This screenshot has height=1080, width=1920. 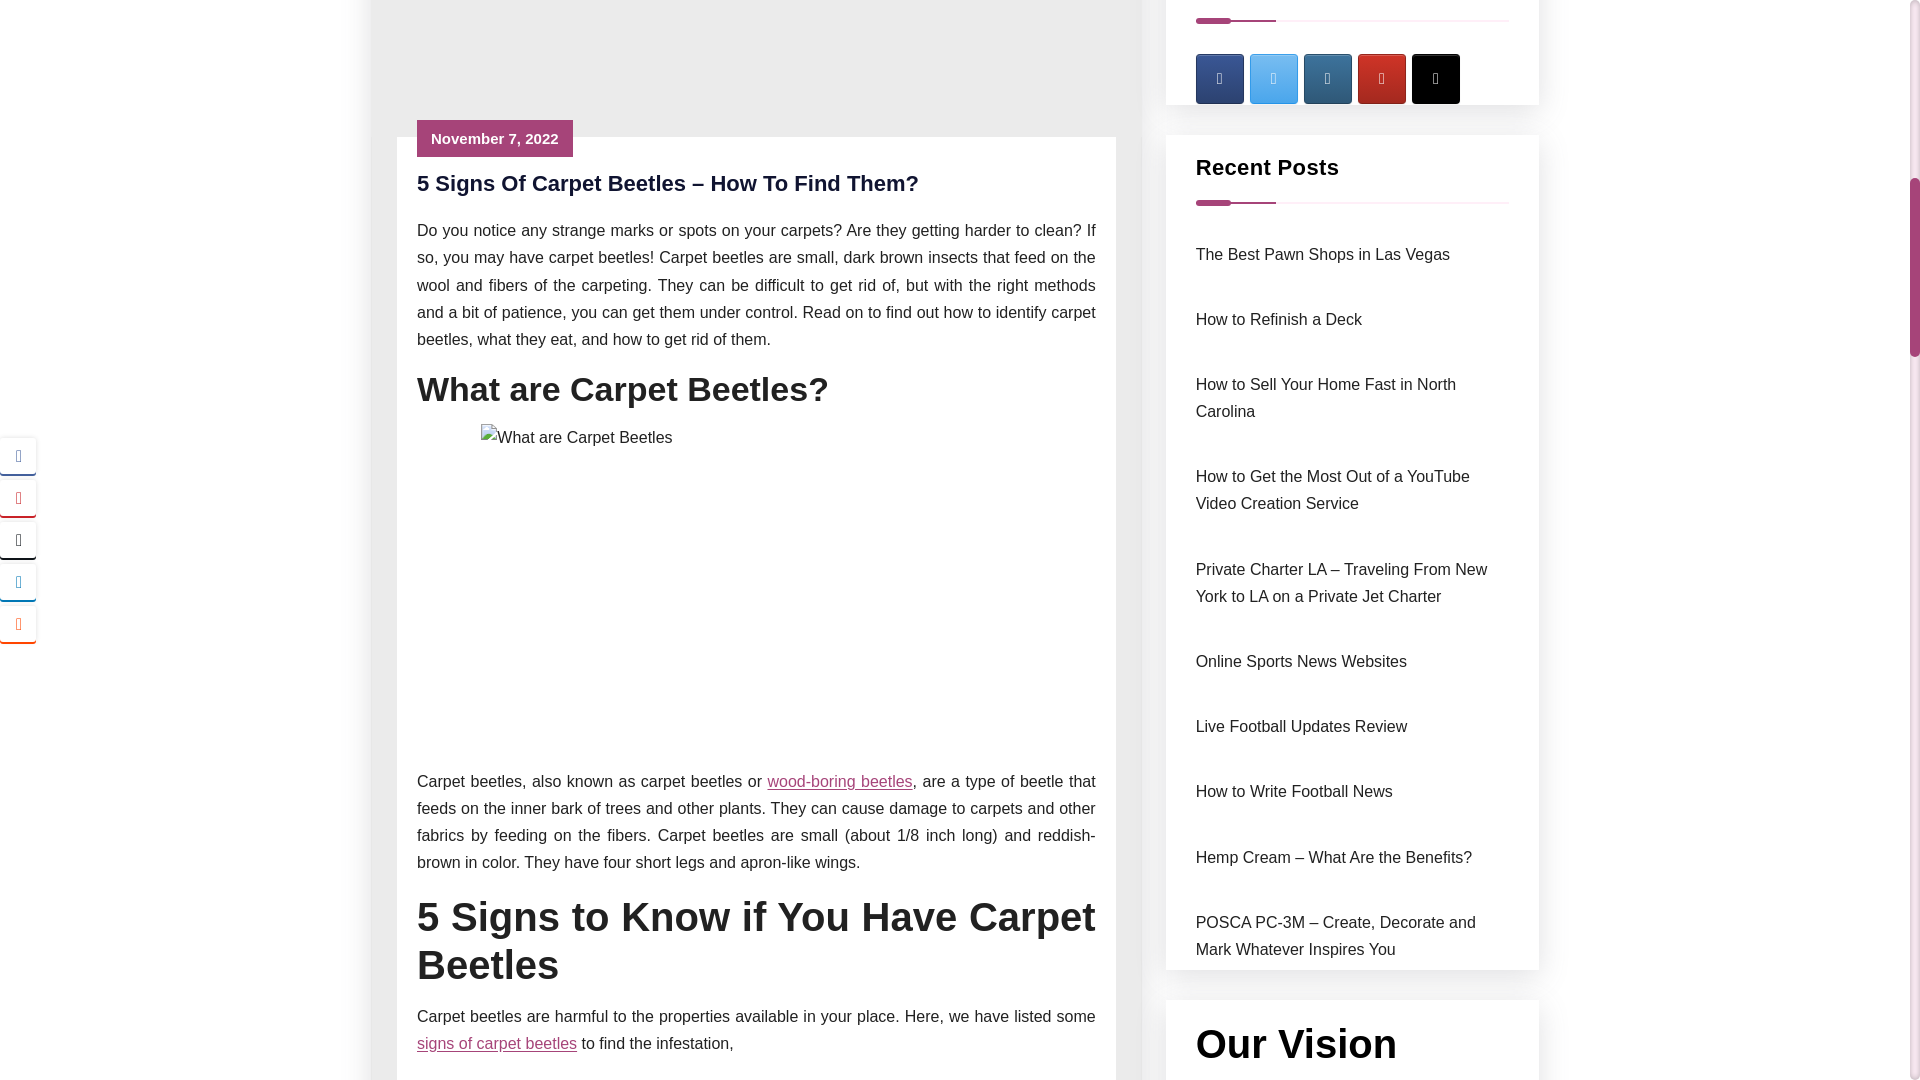 What do you see at coordinates (1333, 489) in the screenshot?
I see `How to Get the Most Out of a YouTube Video Creation Service` at bounding box center [1333, 489].